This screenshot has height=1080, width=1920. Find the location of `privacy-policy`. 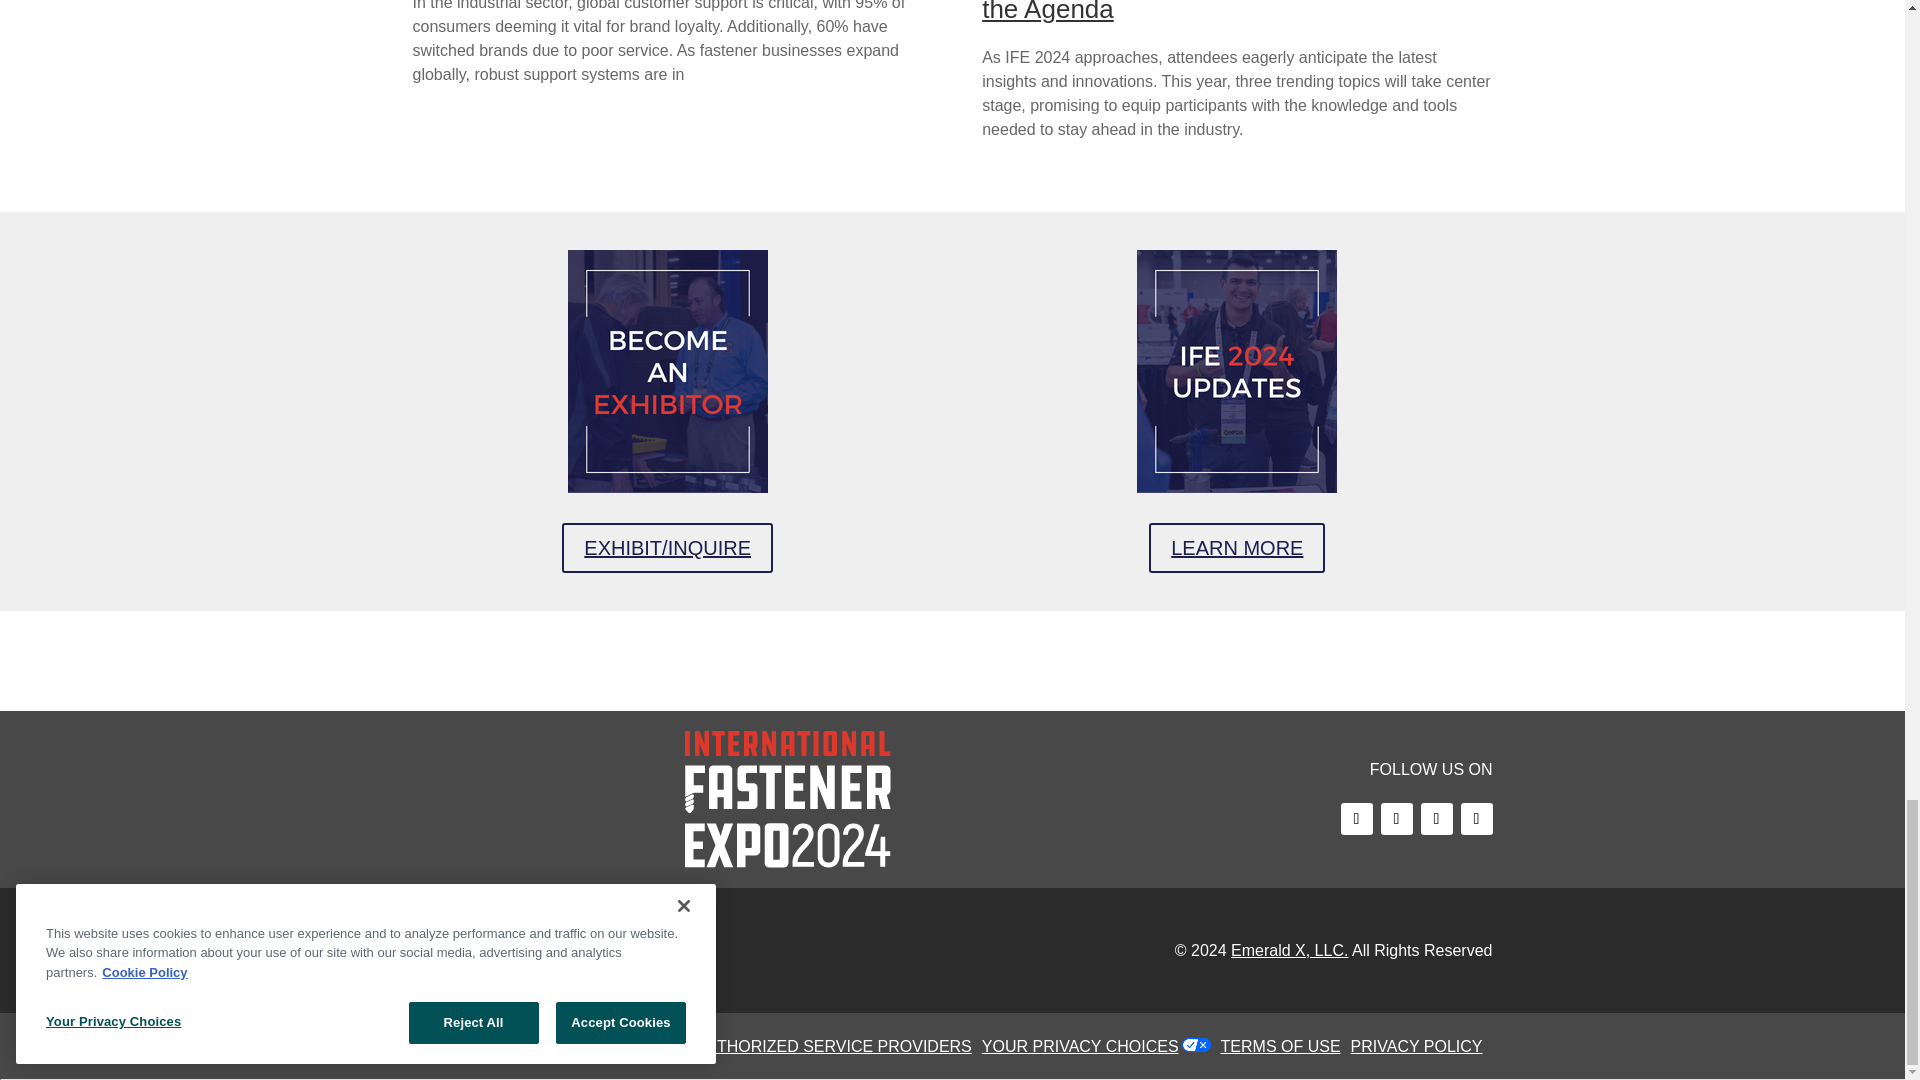

privacy-policy is located at coordinates (1422, 1046).